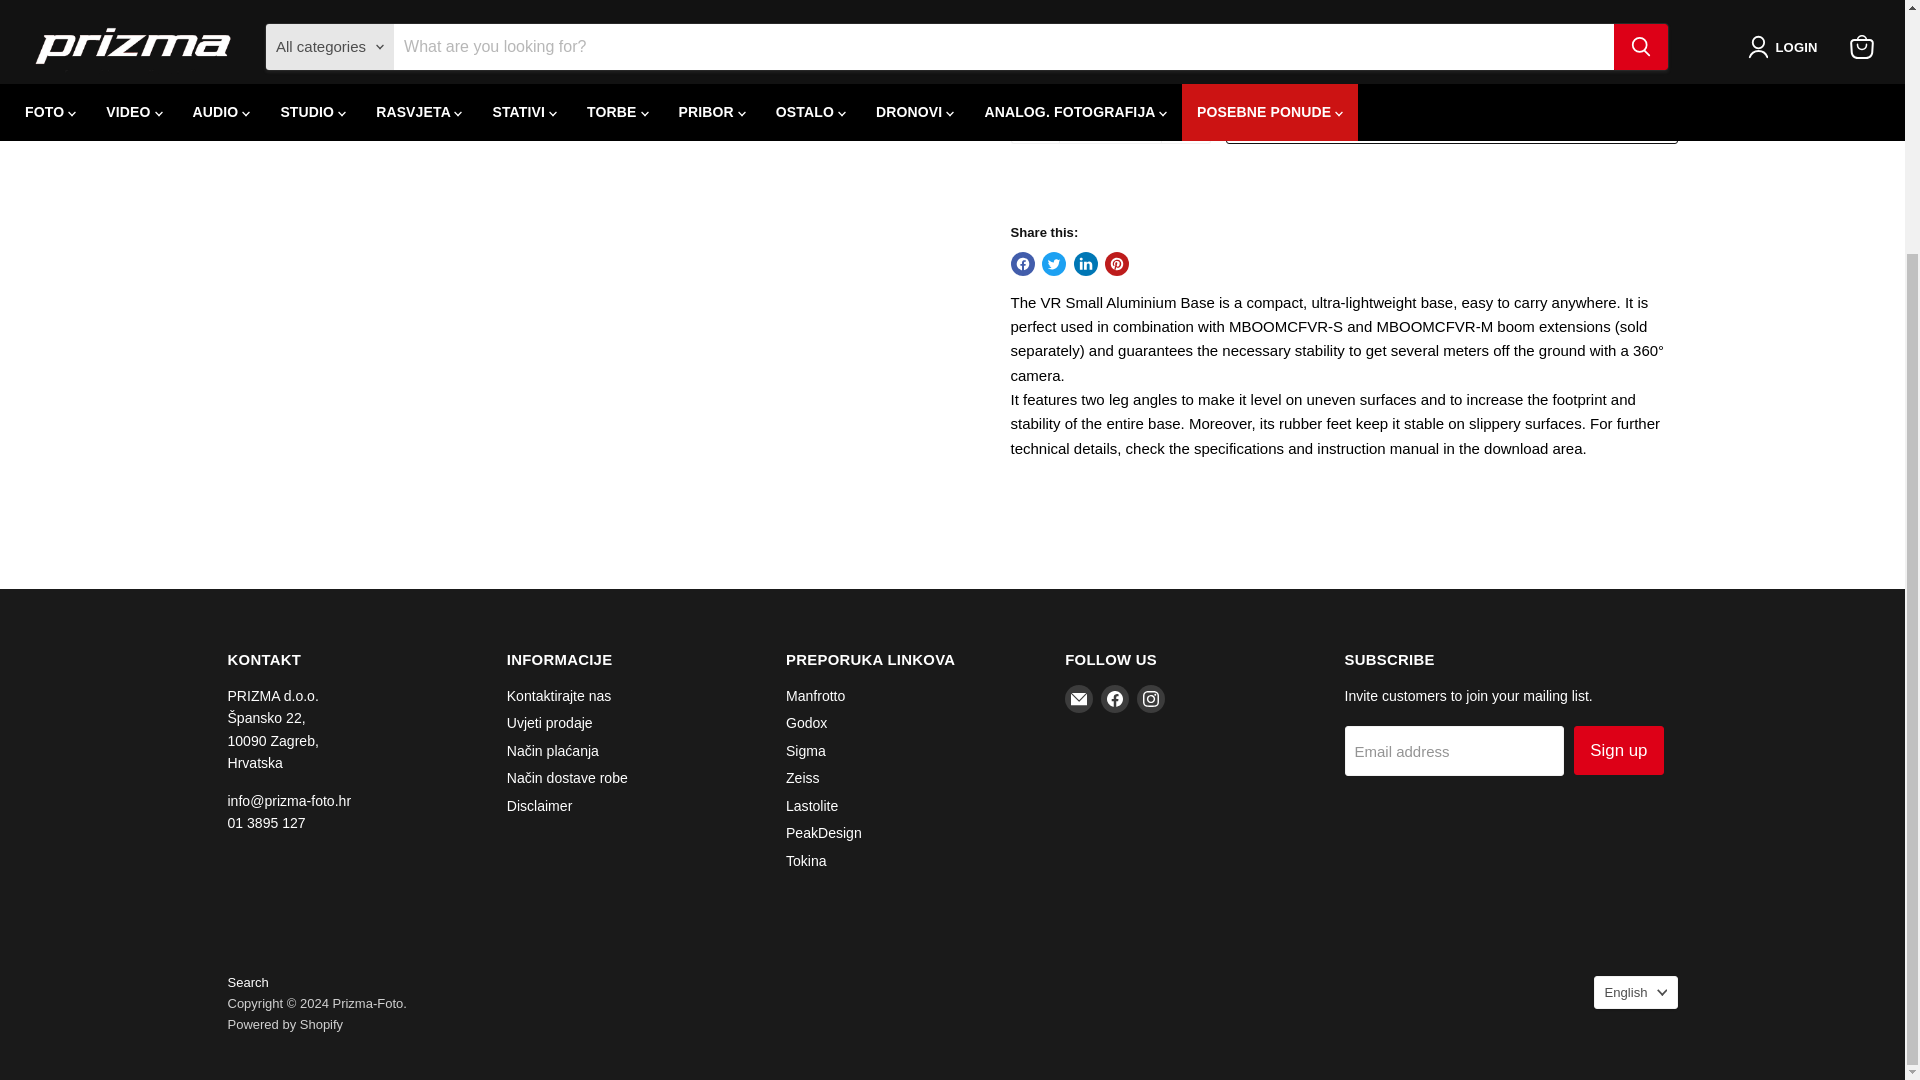  Describe the element at coordinates (1078, 698) in the screenshot. I see `Email` at that location.